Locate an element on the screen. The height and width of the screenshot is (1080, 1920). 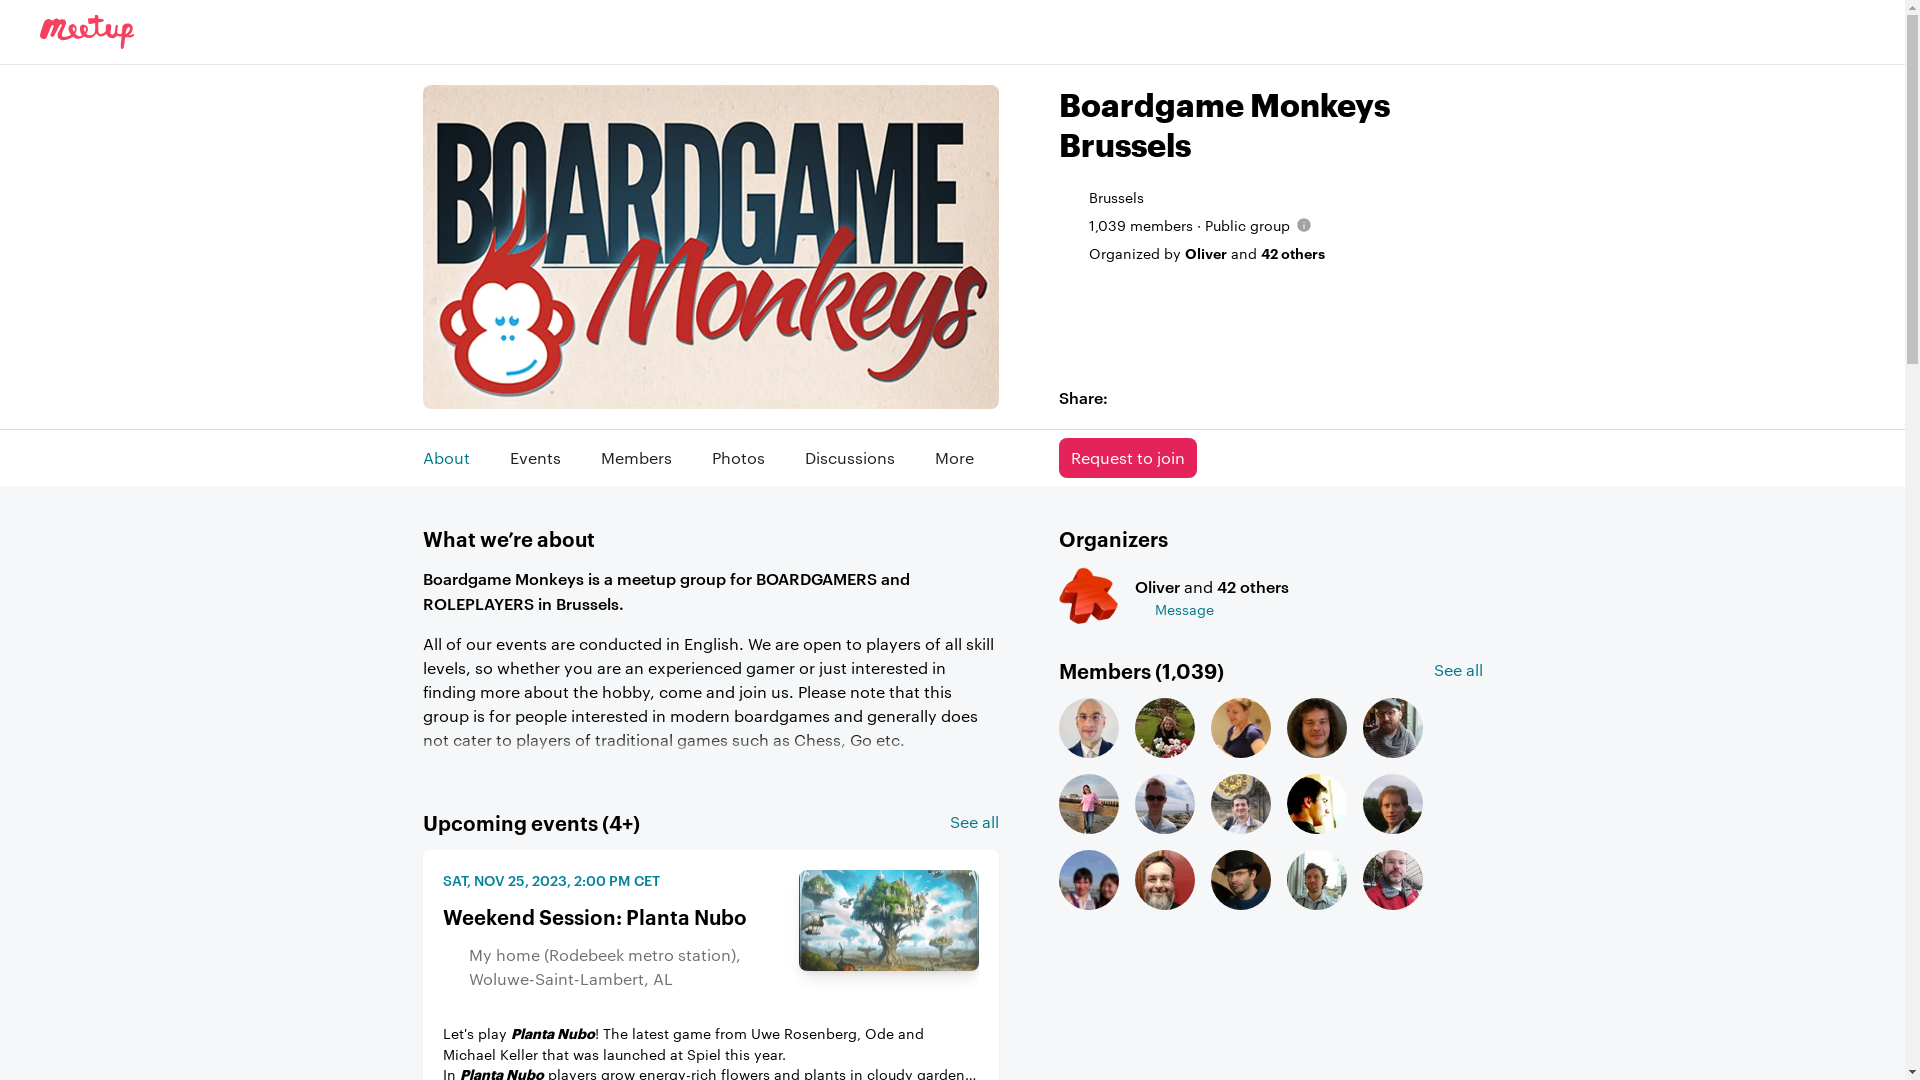
Boardgame Monkeys Brussels is located at coordinates (1270, 125).